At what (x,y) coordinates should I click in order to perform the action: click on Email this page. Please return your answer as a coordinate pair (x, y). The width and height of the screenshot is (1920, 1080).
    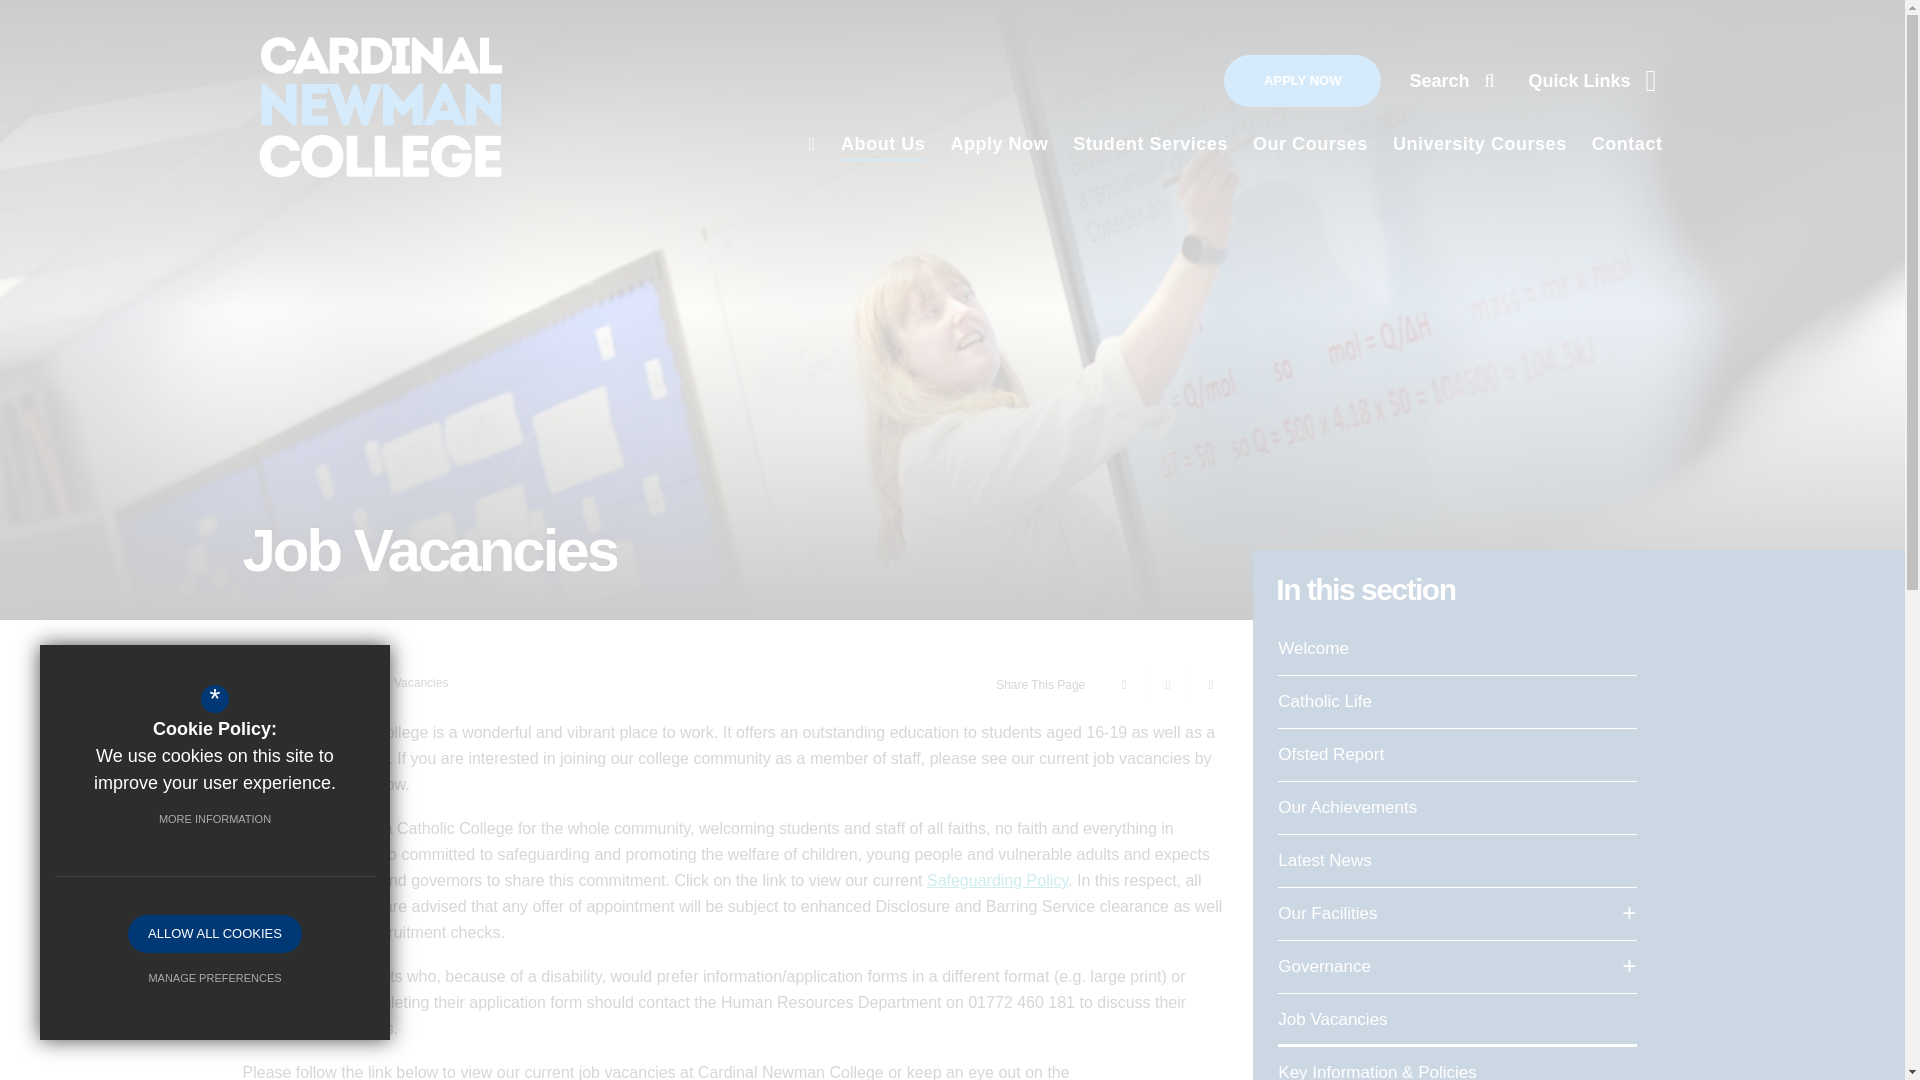
    Looking at the image, I should click on (1207, 684).